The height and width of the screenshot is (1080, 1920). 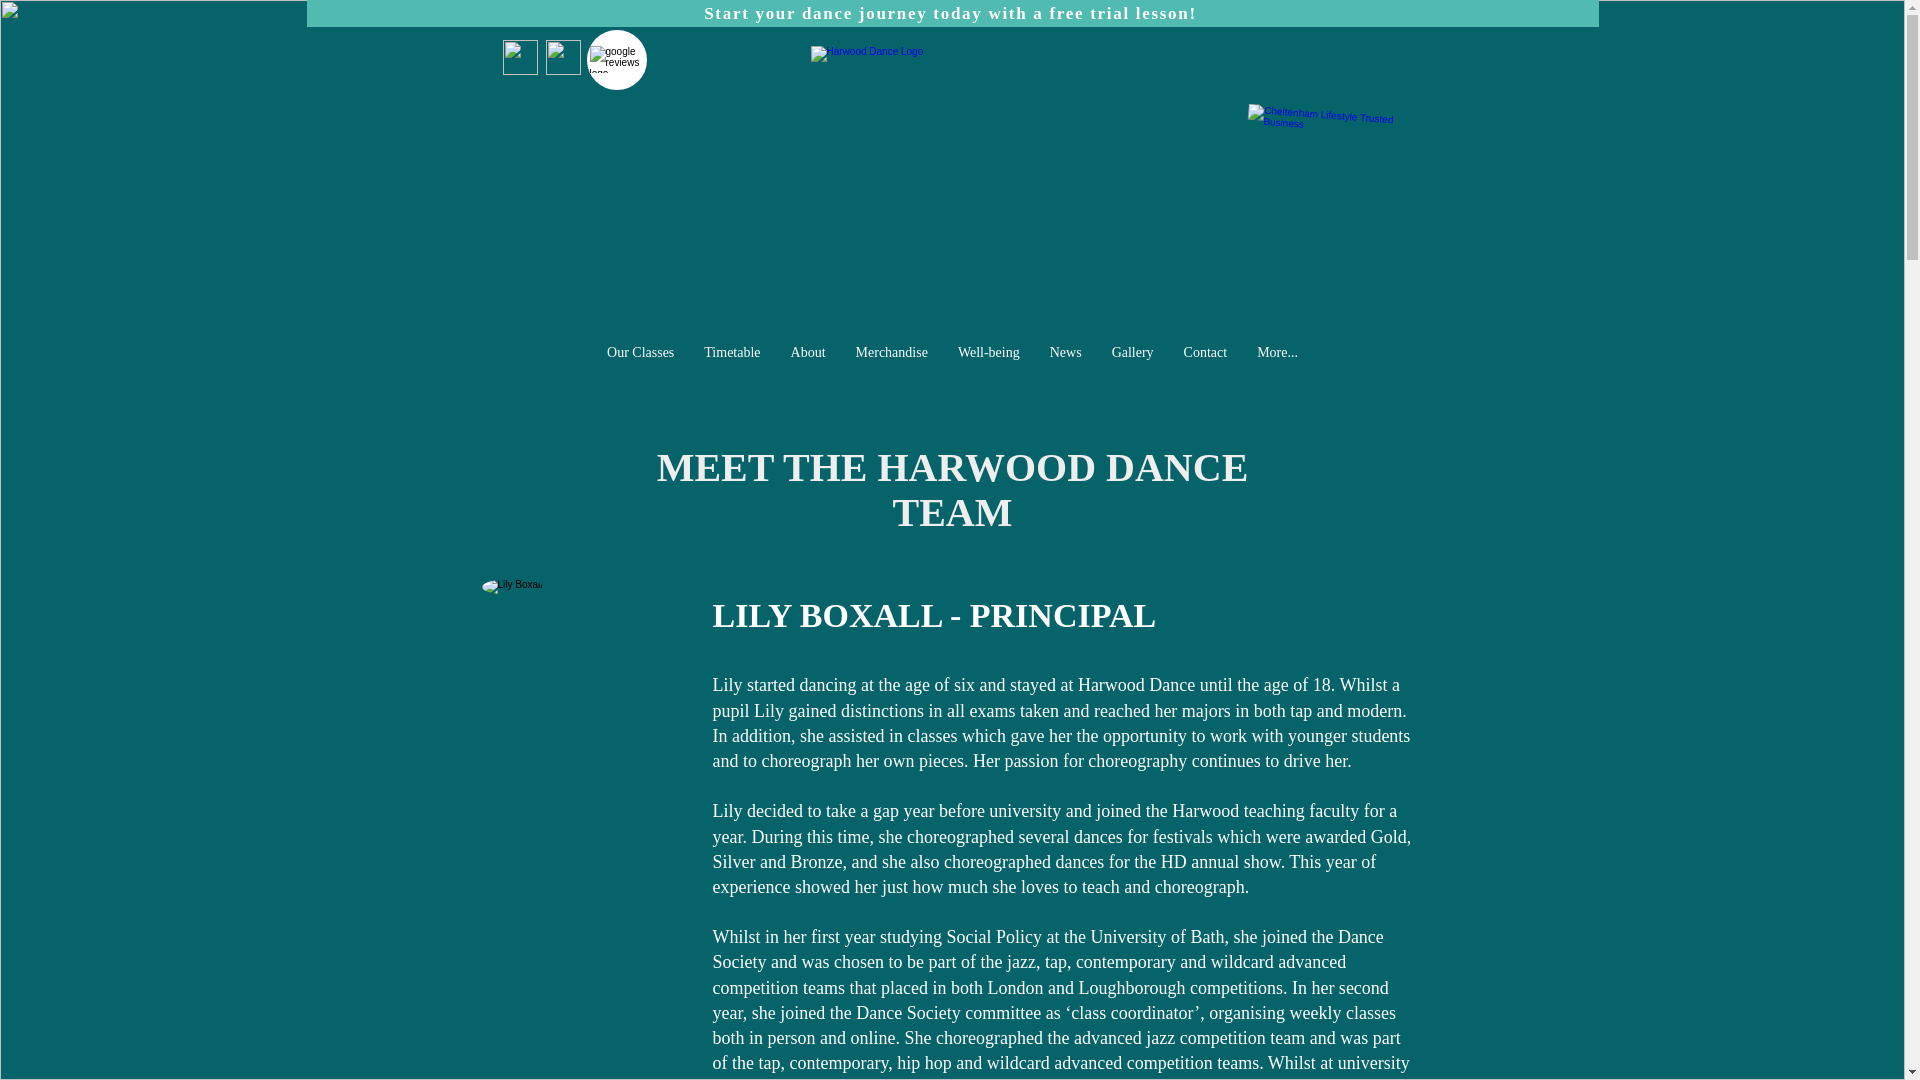 I want to click on Start your dance journey today with a free trial lesson!, so click(x=951, y=14).